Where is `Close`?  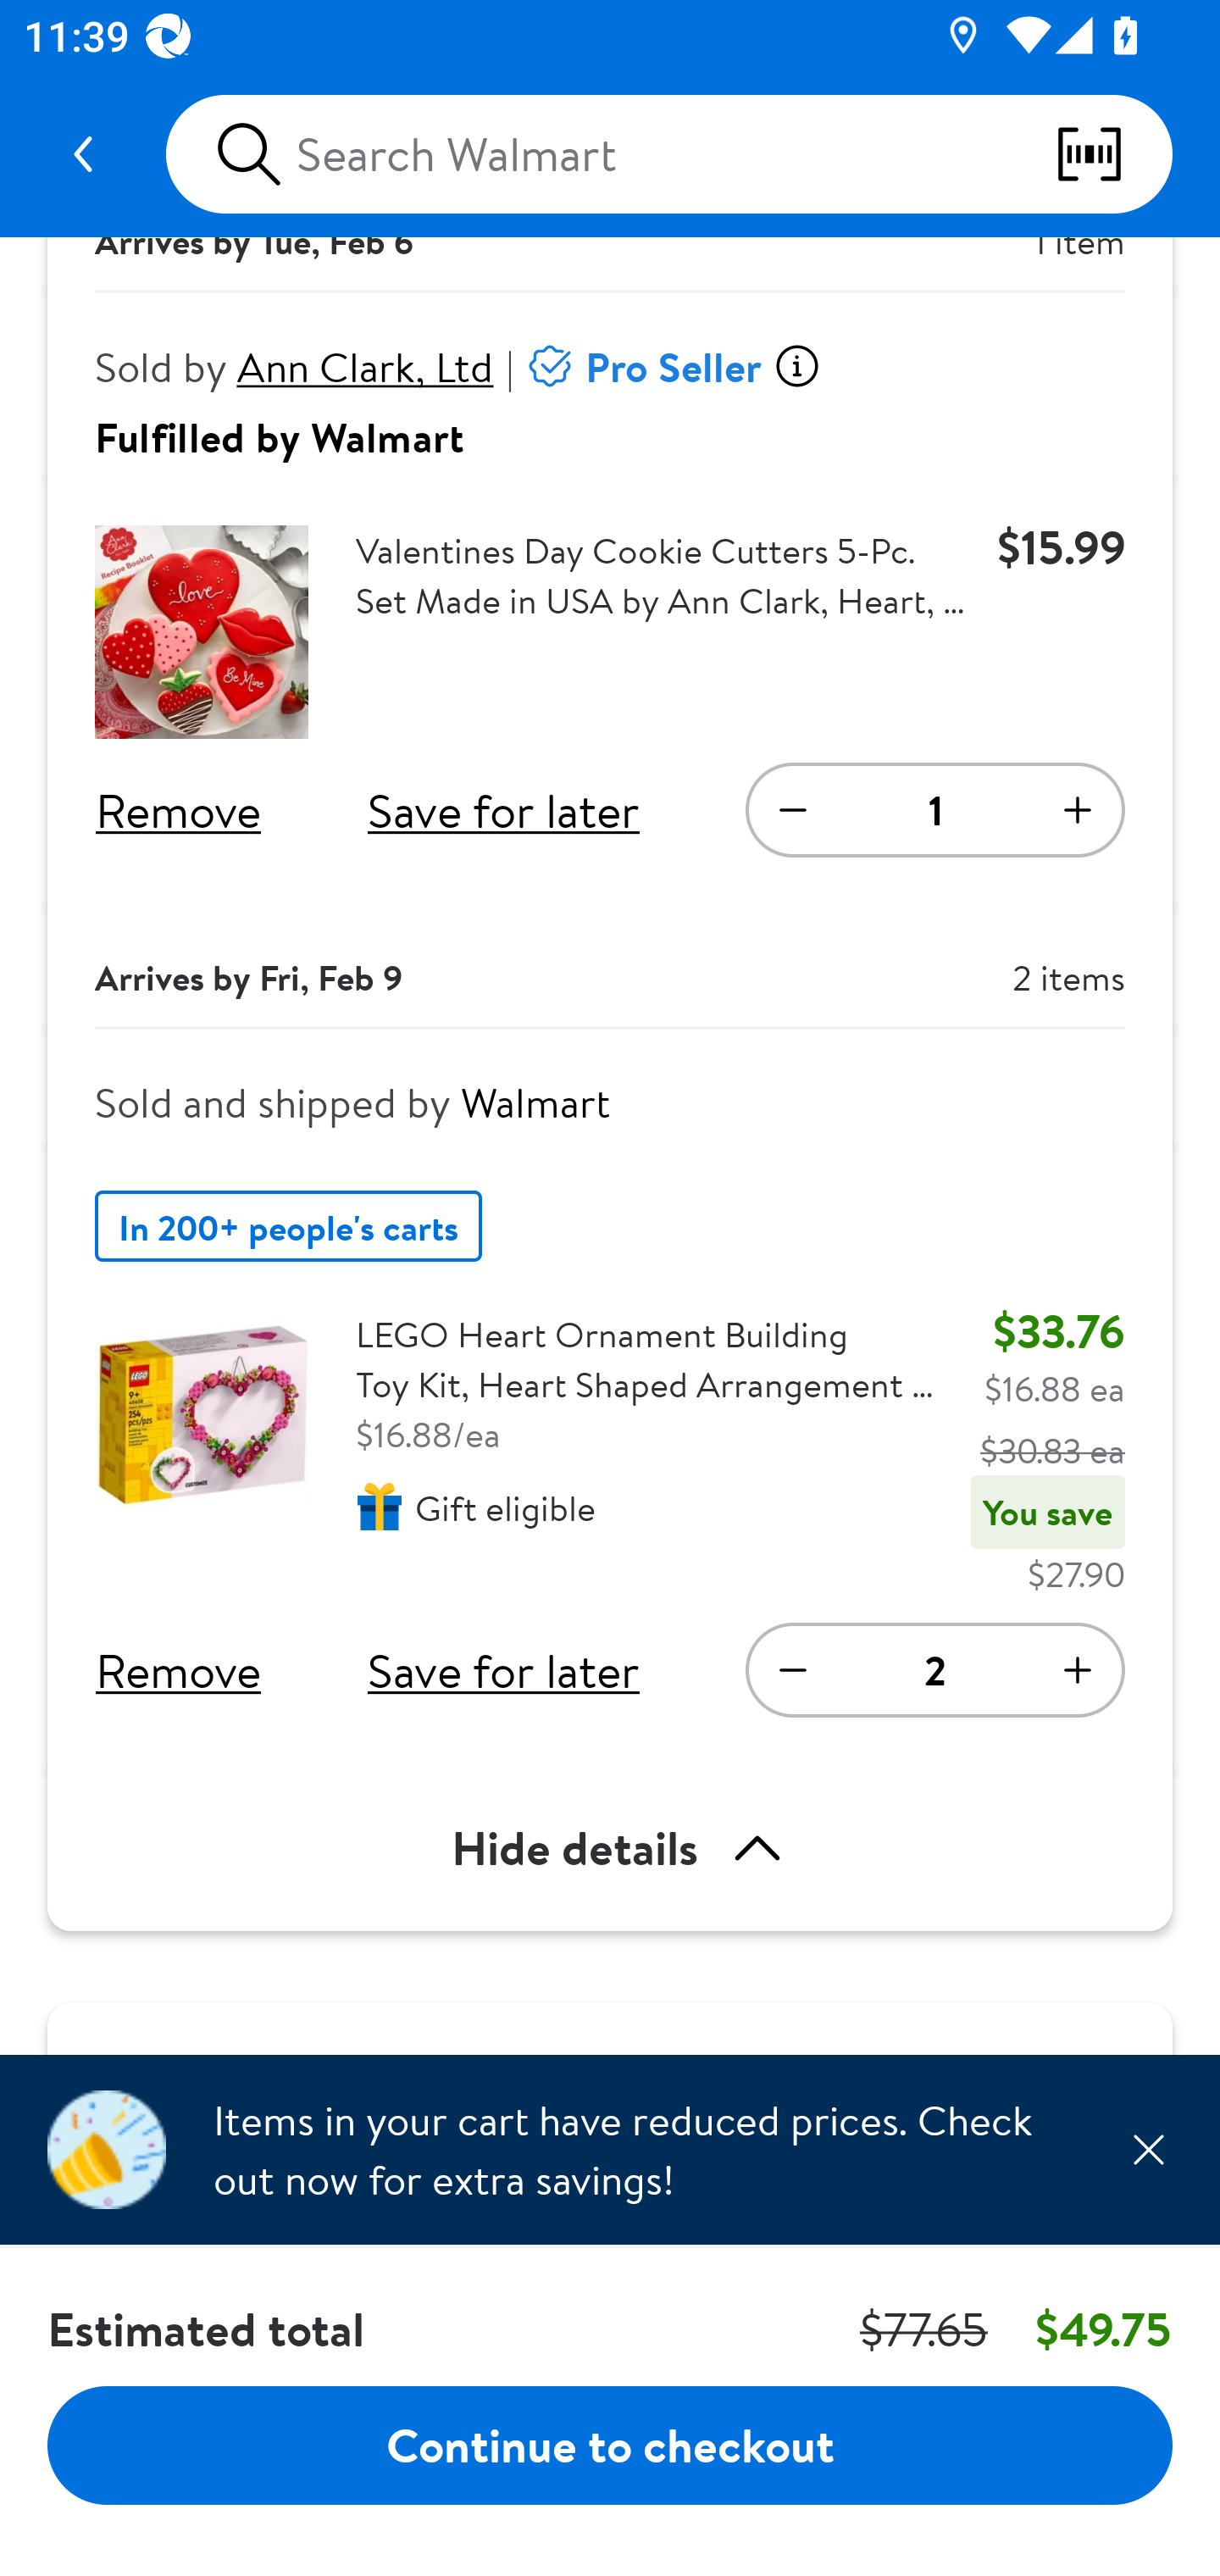
Close is located at coordinates (1148, 2149).